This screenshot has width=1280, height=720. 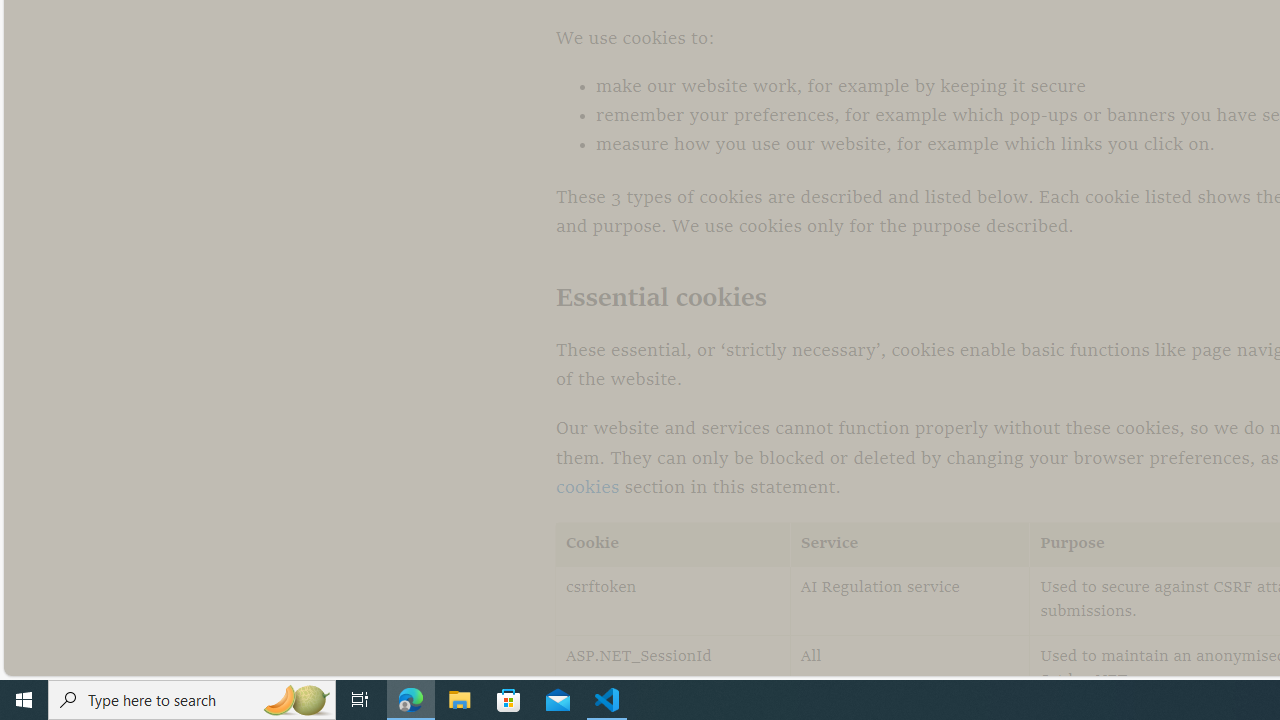 I want to click on Cookie, so click(x=673, y=544).